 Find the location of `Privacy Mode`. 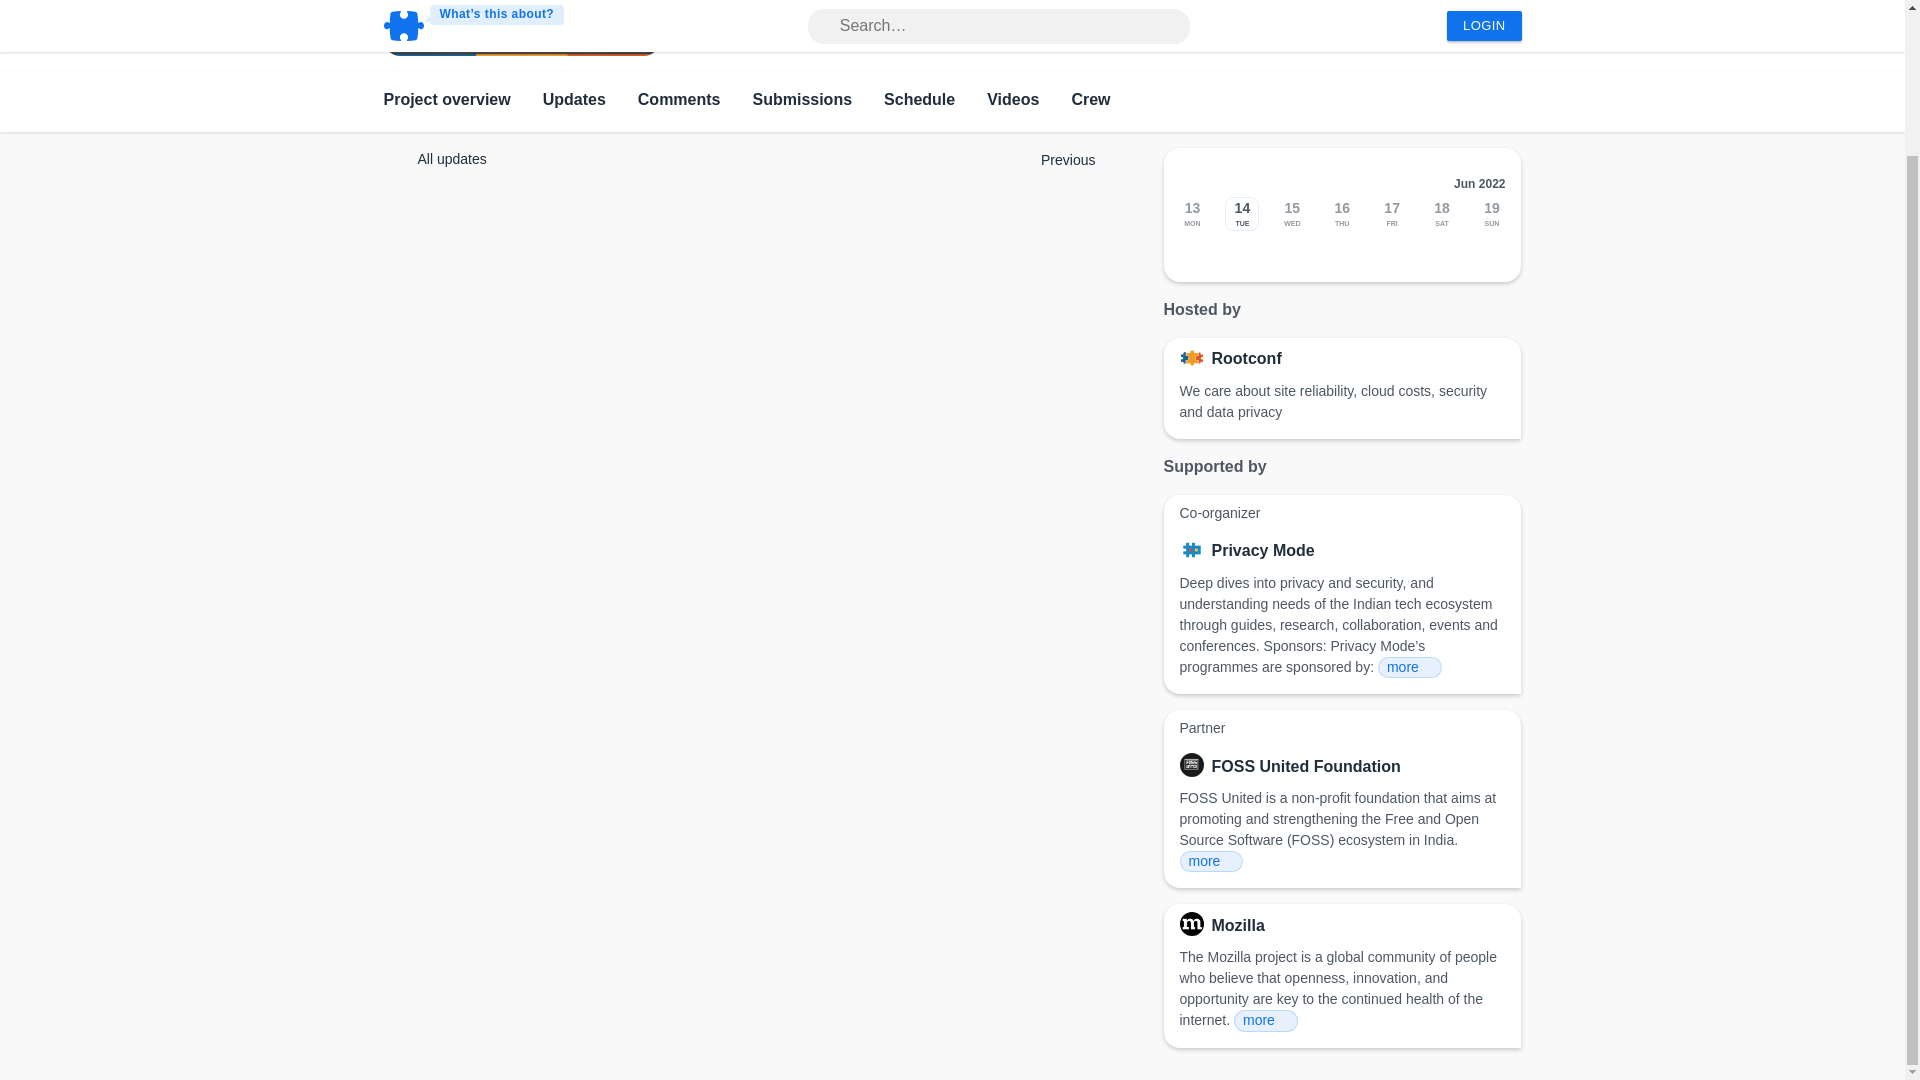

Privacy Mode is located at coordinates (1263, 550).